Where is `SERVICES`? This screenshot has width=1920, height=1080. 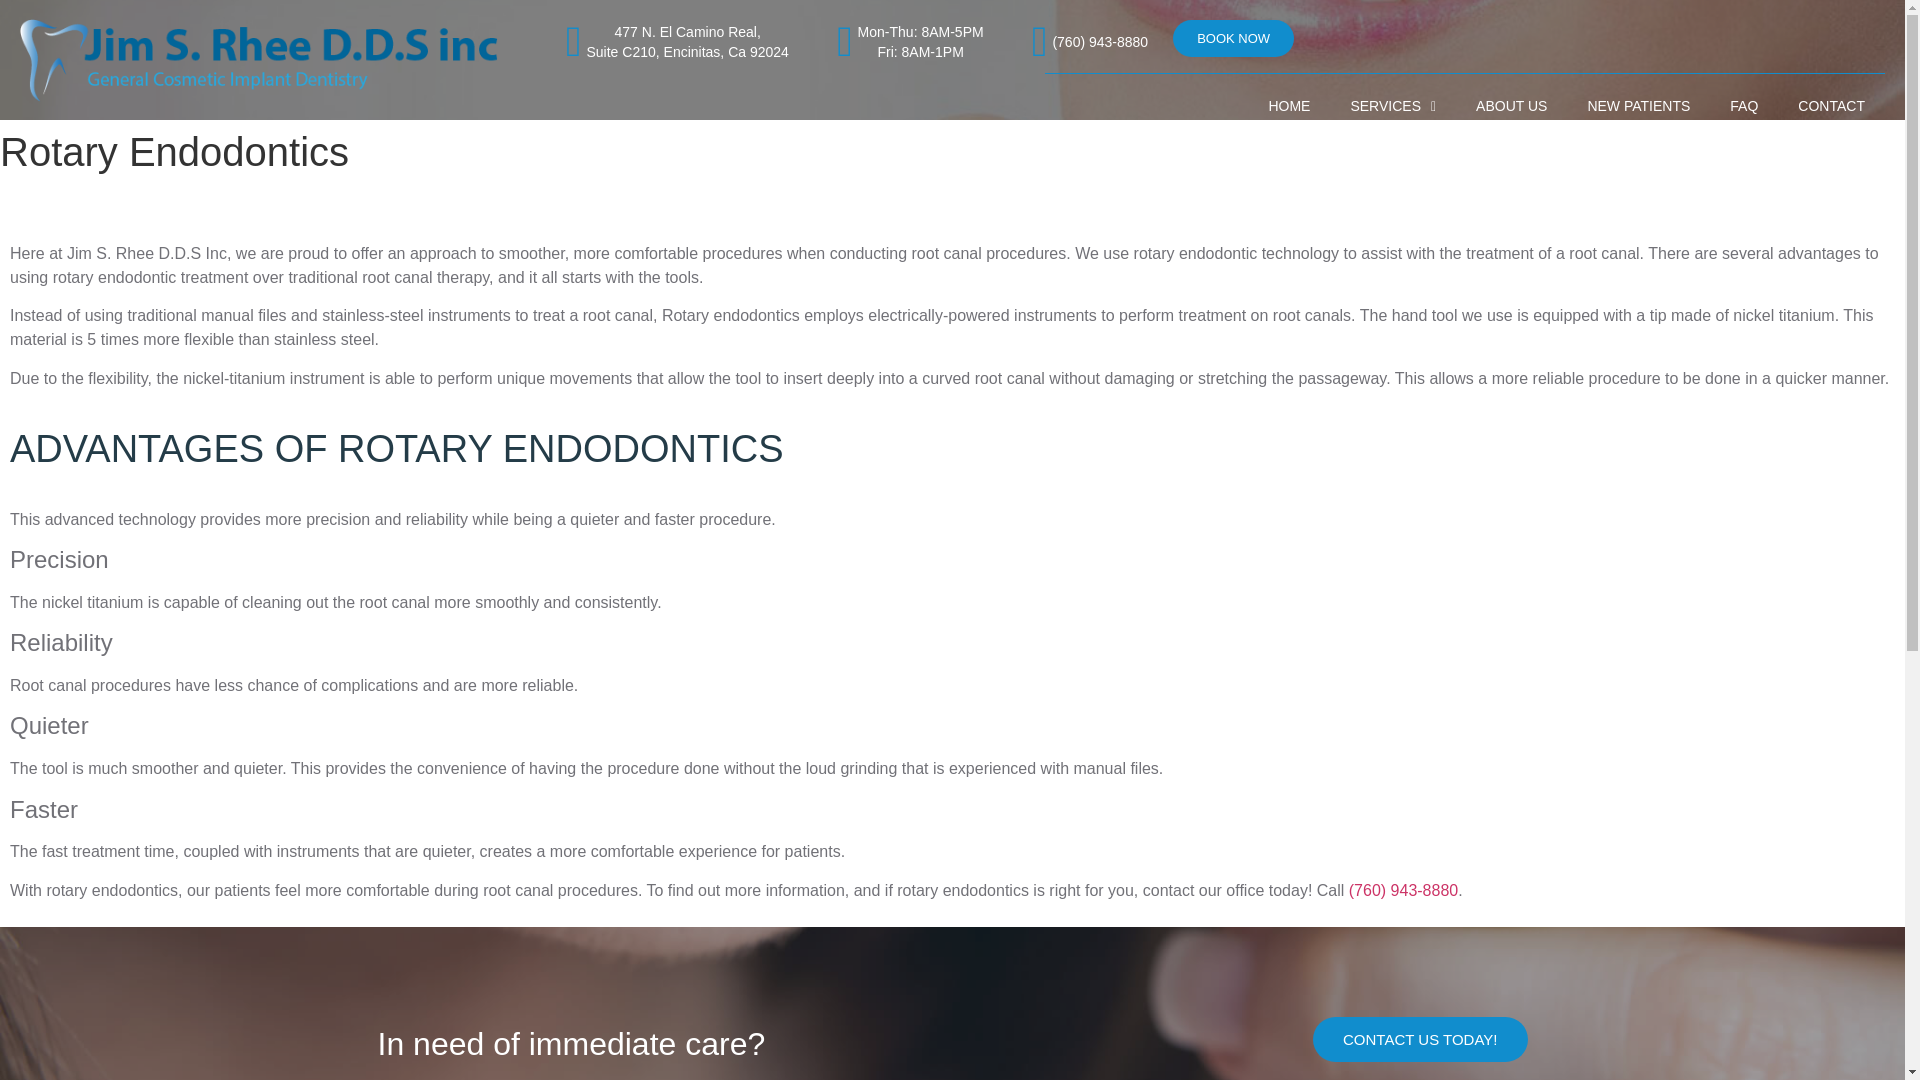 SERVICES is located at coordinates (1831, 106).